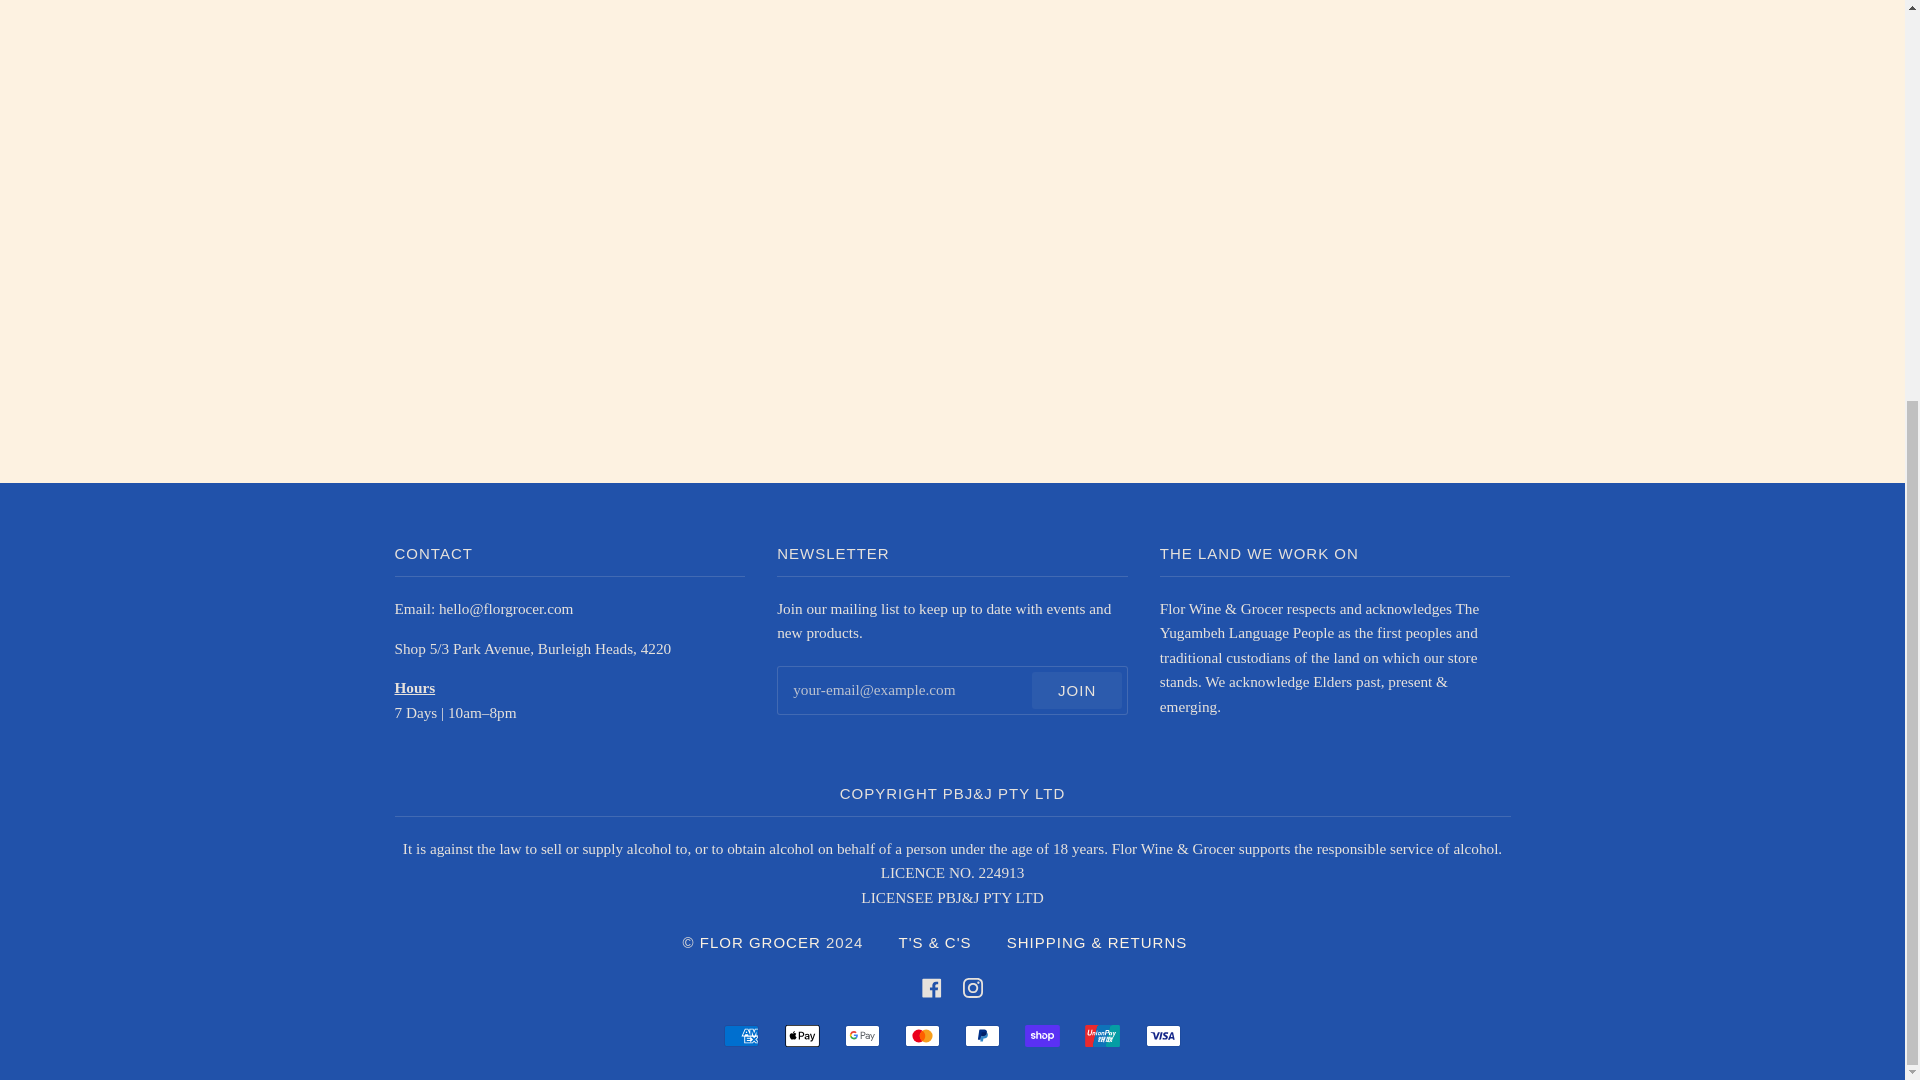 The height and width of the screenshot is (1080, 1920). What do you see at coordinates (922, 1035) in the screenshot?
I see `MASTERCARD` at bounding box center [922, 1035].